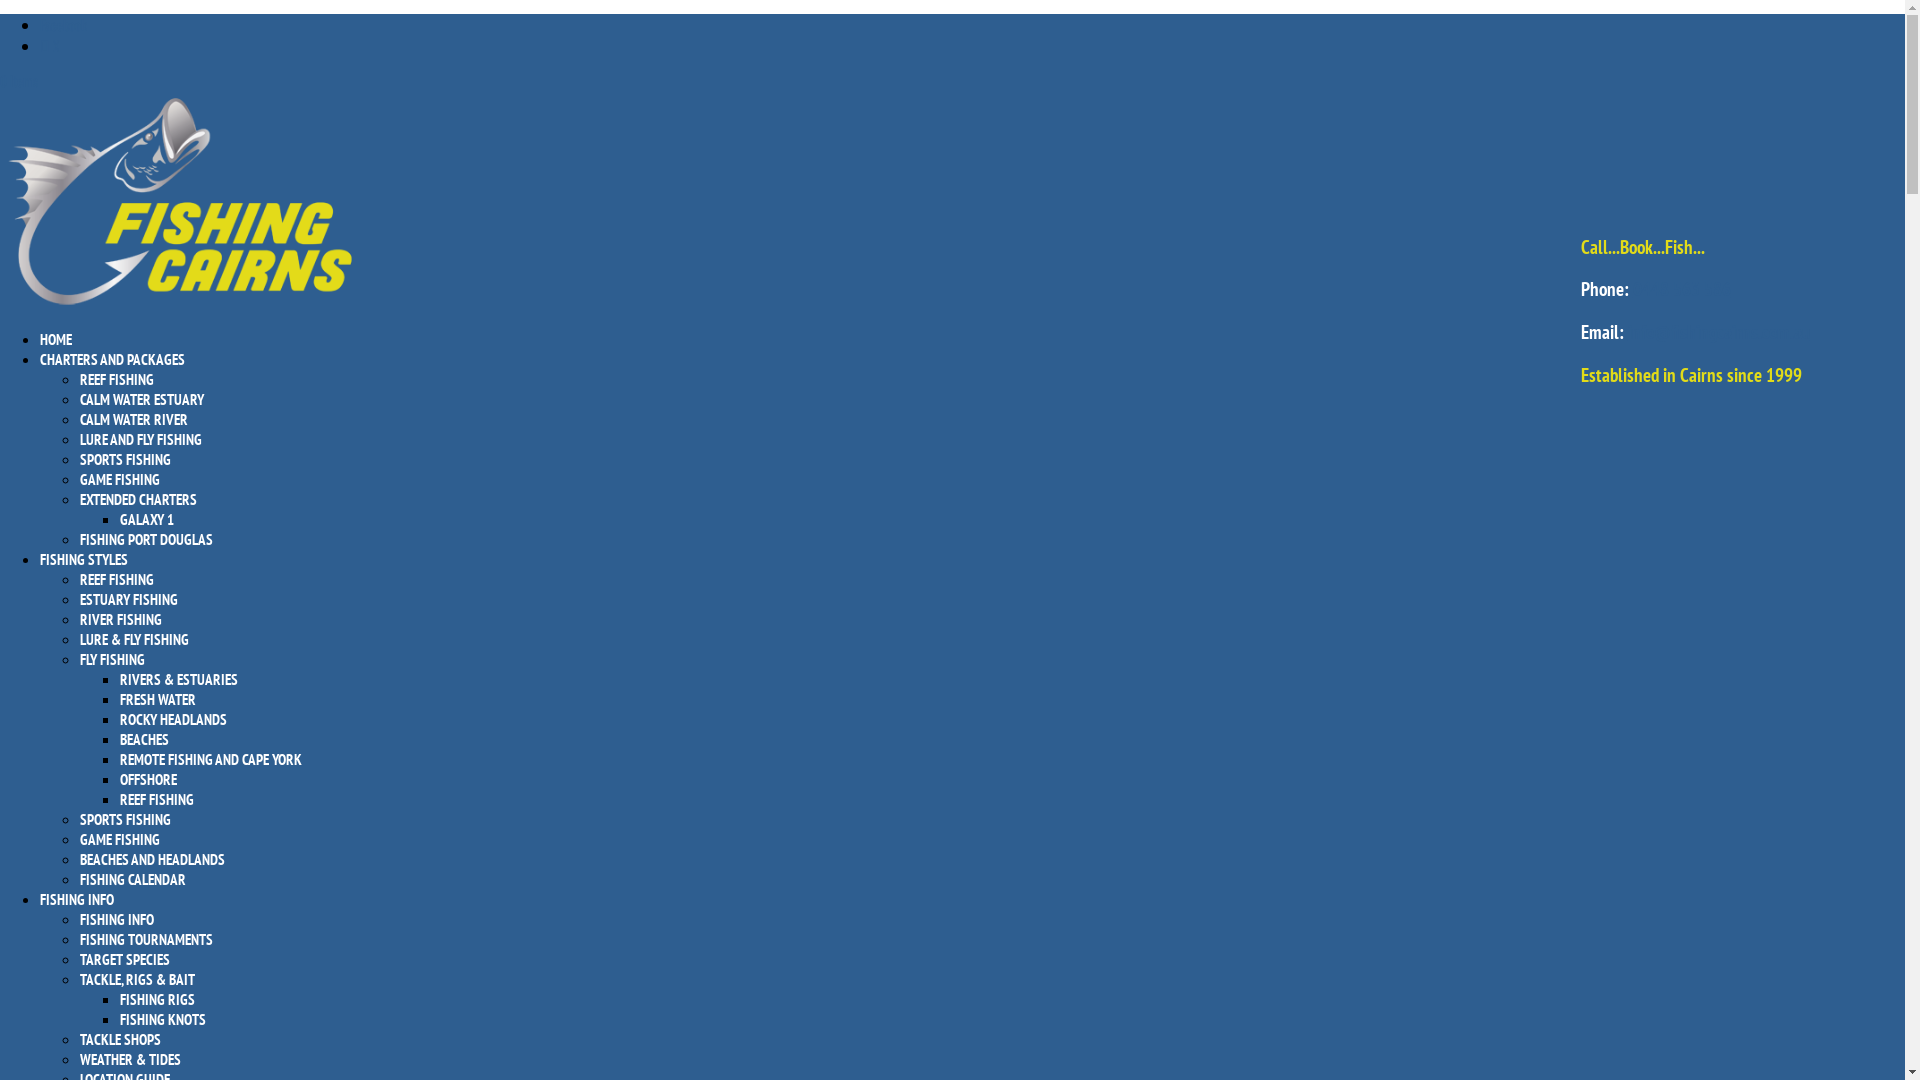 The image size is (1920, 1080). What do you see at coordinates (112, 380) in the screenshot?
I see `CHARTERS AND PACKAGES` at bounding box center [112, 380].